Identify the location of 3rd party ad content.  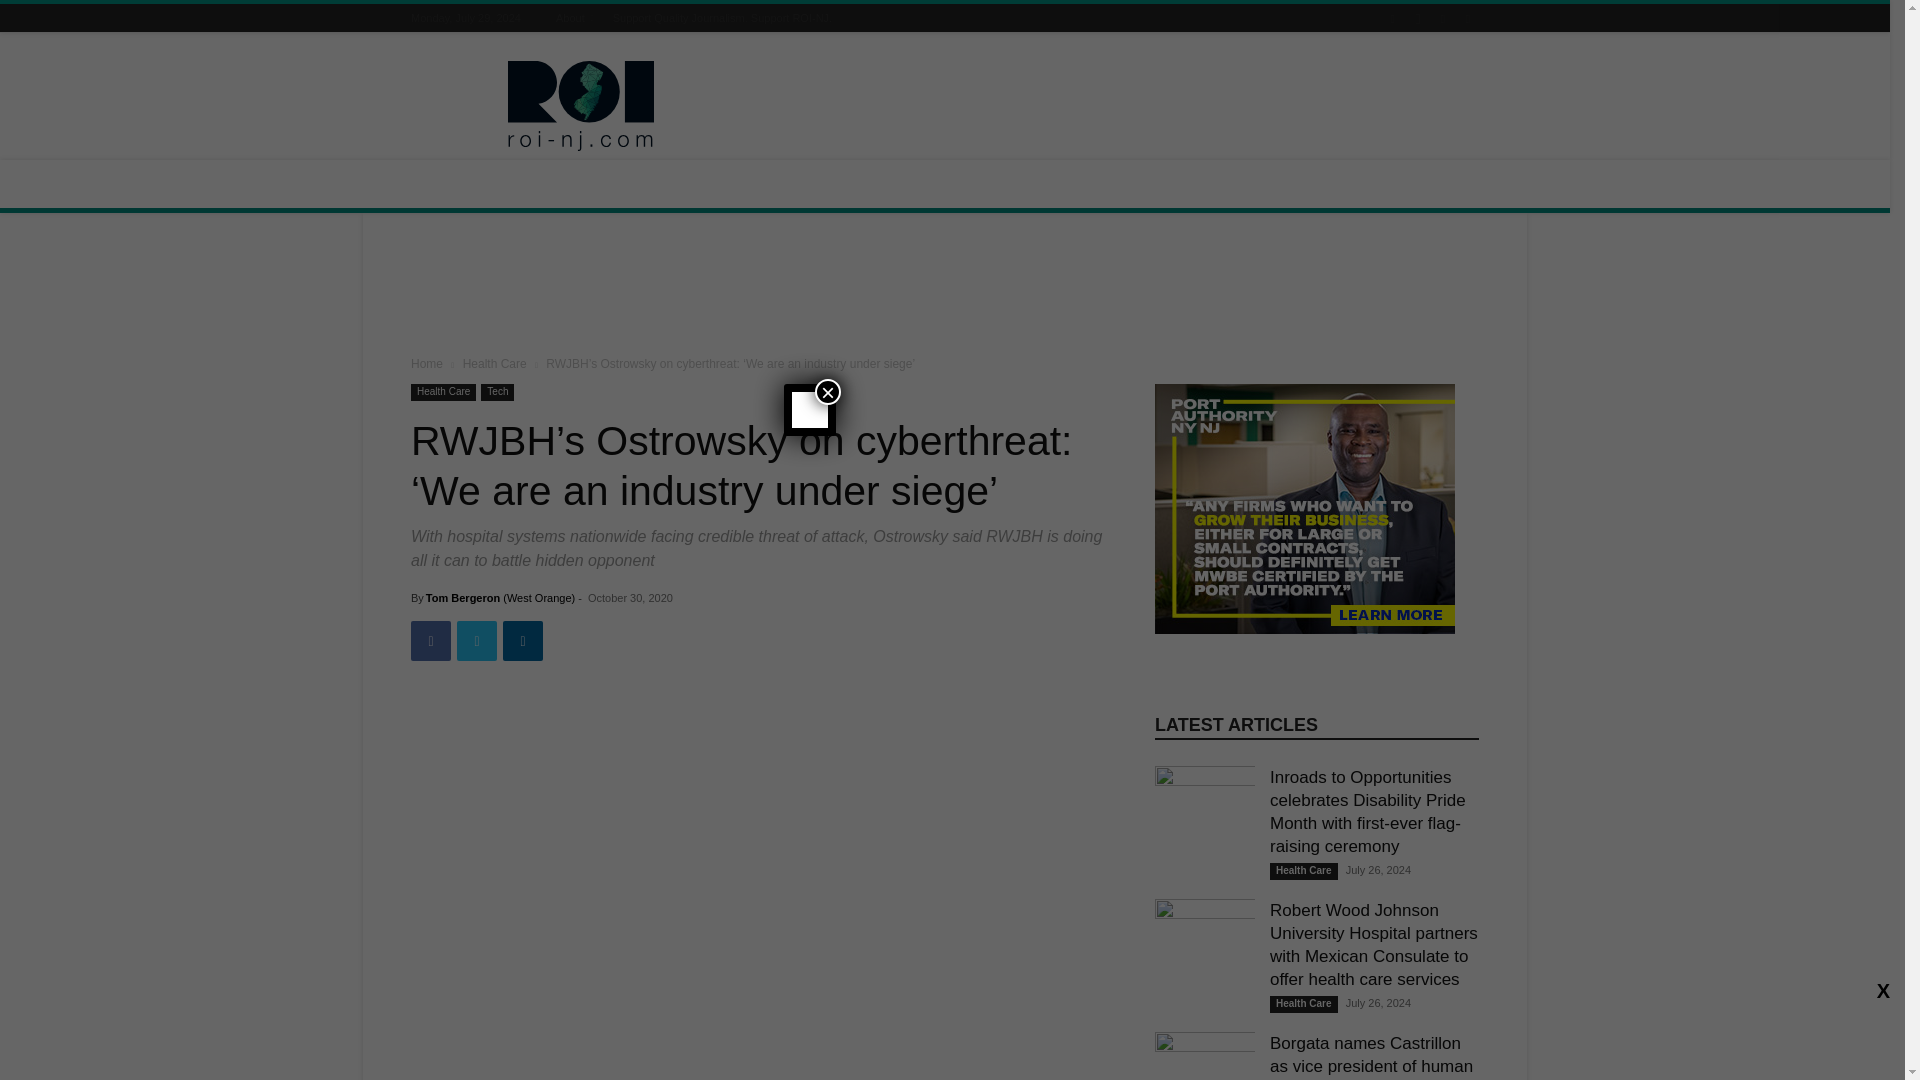
(1114, 106).